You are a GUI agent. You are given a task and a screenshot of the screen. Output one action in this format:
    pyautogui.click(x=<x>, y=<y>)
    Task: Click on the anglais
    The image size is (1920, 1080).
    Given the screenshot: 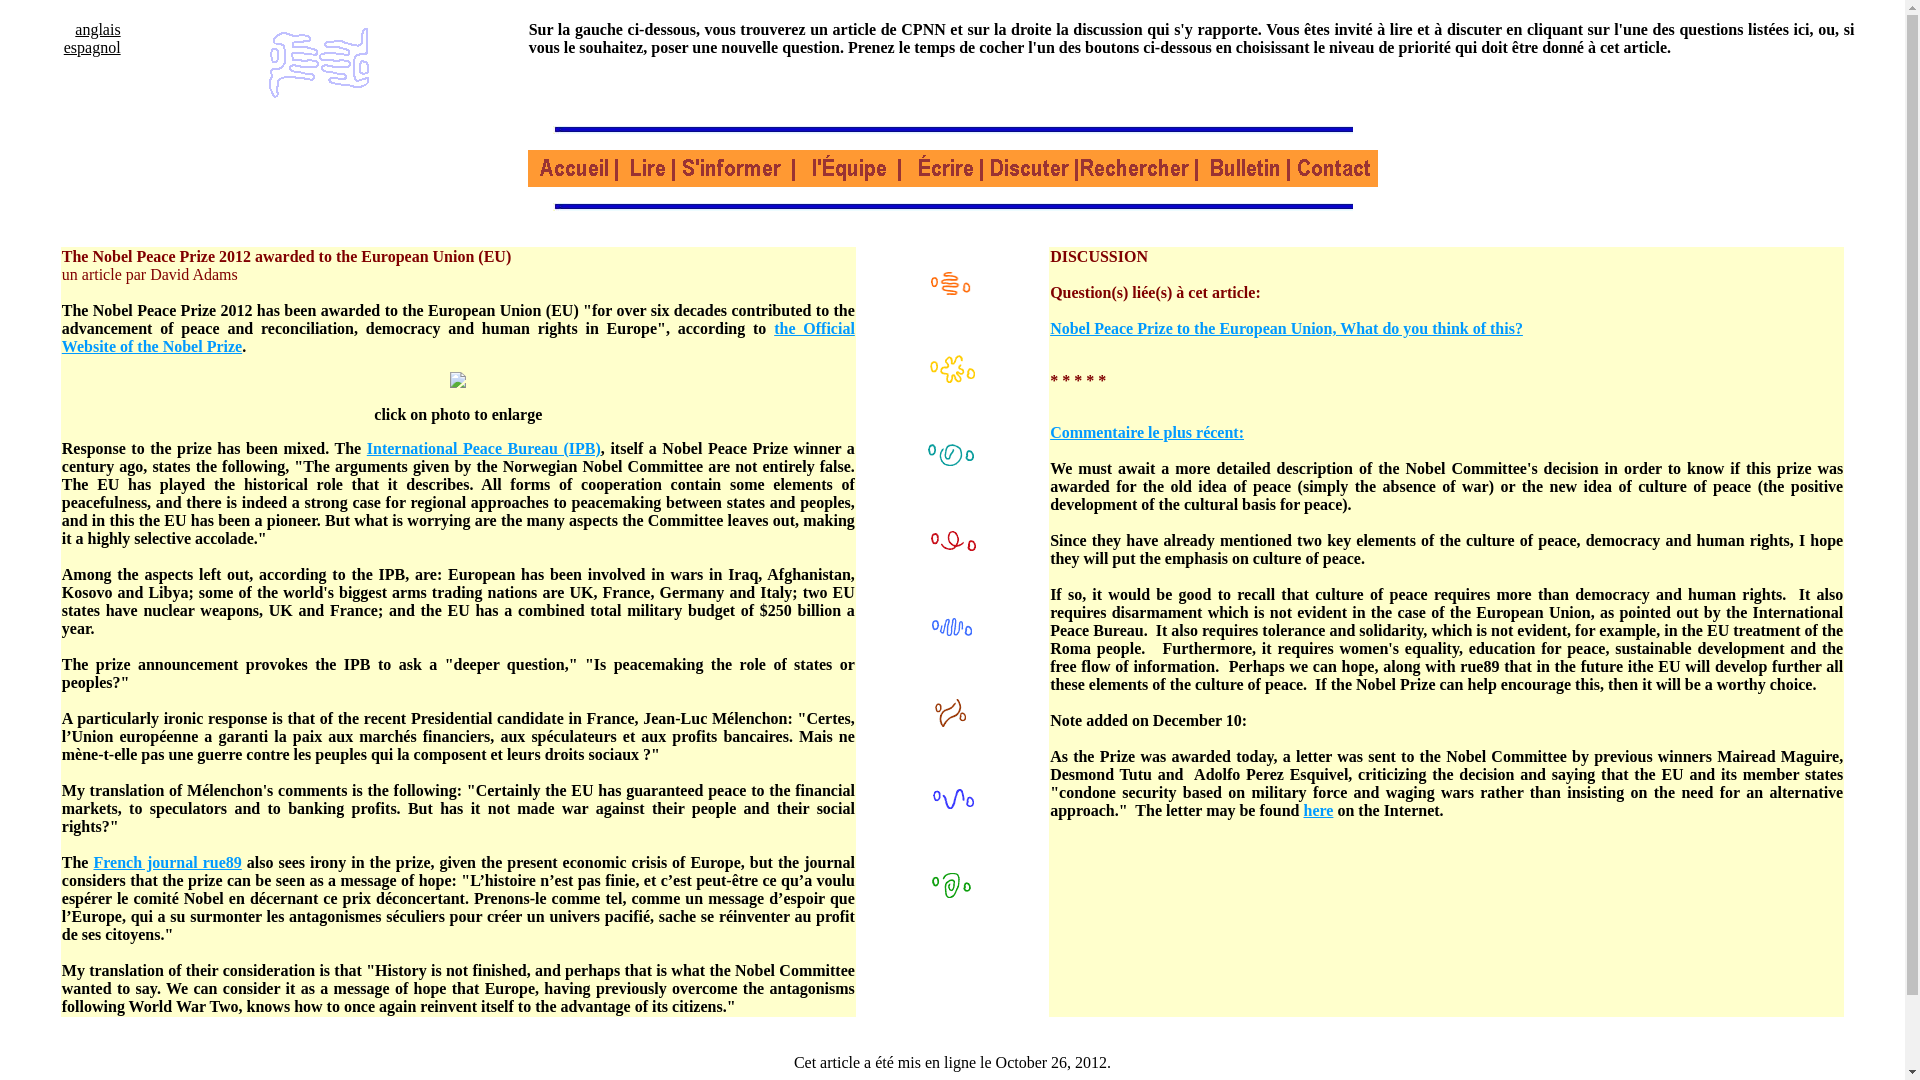 What is the action you would take?
    pyautogui.click(x=96, y=28)
    